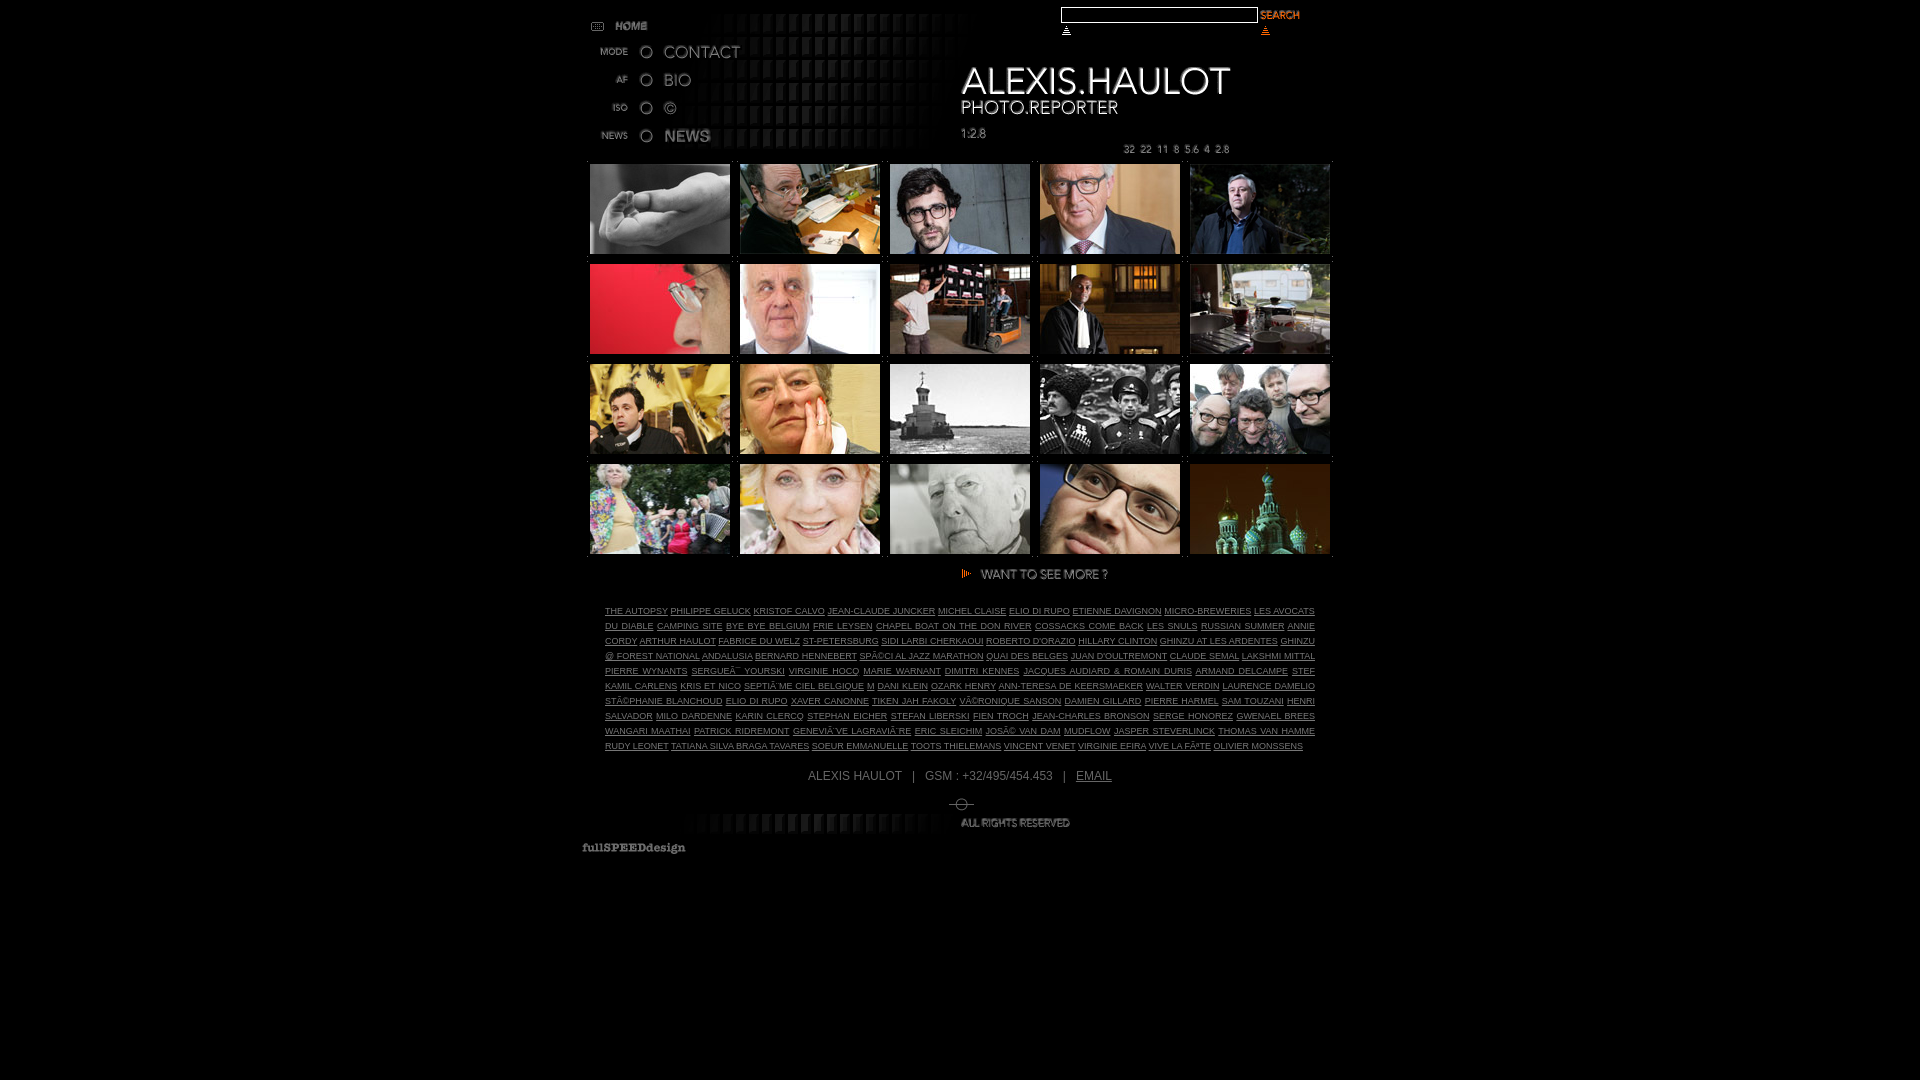 Image resolution: width=1920 pixels, height=1080 pixels. I want to click on PATRICK RIDREMONT, so click(742, 731).